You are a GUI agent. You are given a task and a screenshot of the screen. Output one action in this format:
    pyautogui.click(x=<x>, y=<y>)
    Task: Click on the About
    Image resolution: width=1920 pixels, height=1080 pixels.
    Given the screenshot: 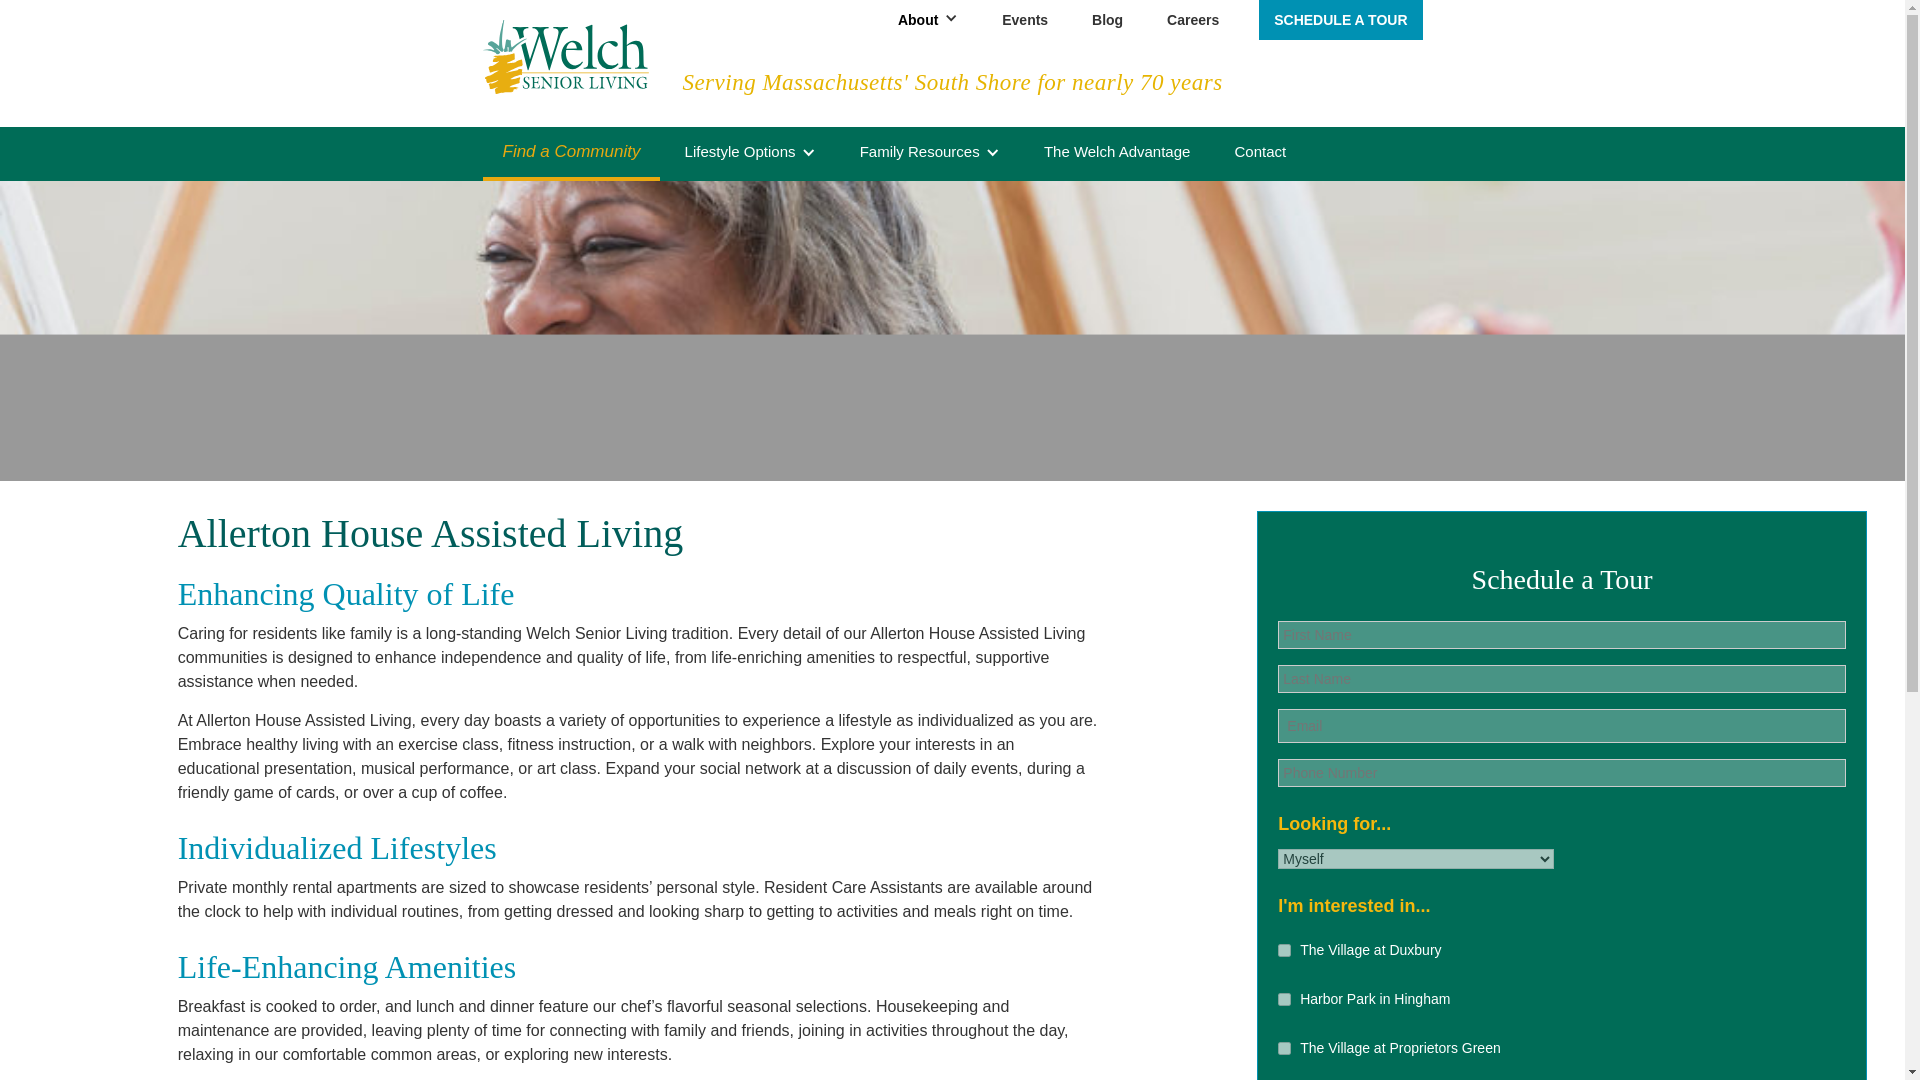 What is the action you would take?
    pyautogui.click(x=918, y=20)
    